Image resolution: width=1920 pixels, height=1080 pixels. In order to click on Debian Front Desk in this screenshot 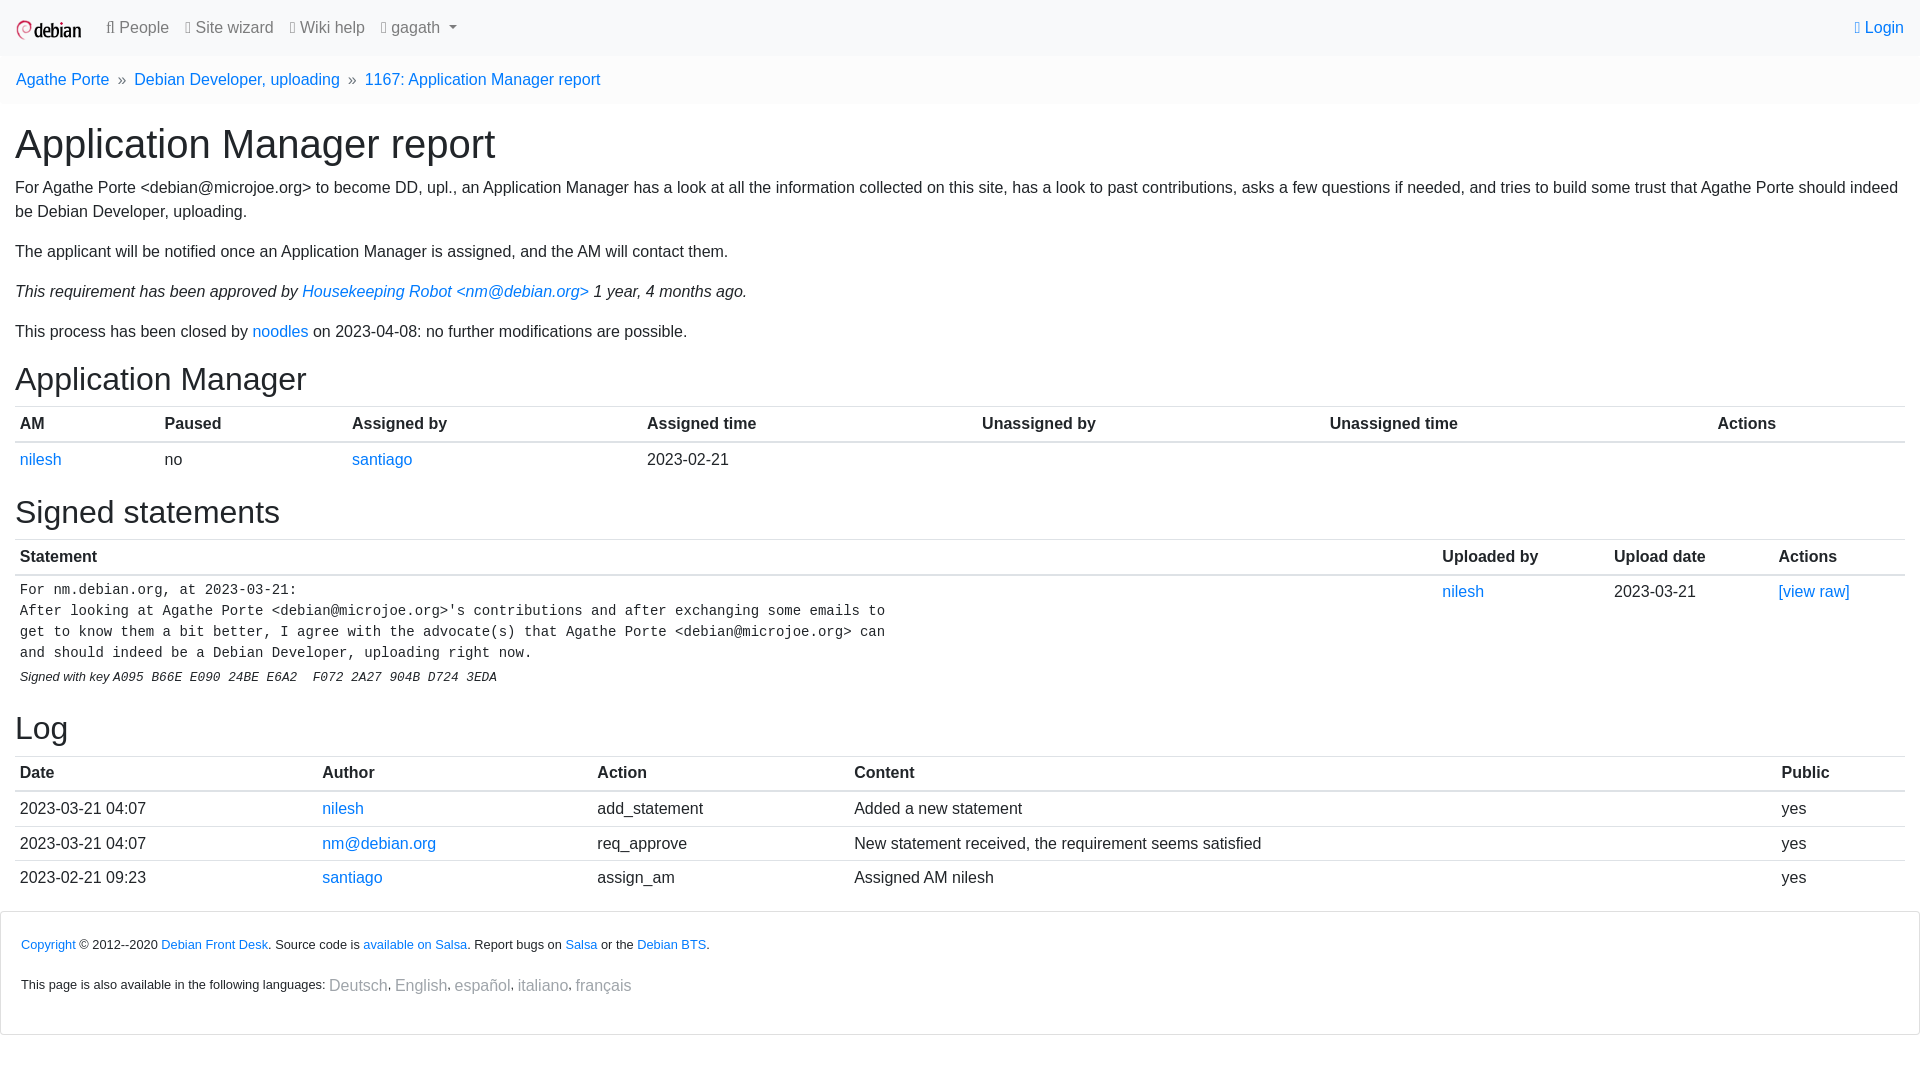, I will do `click(214, 944)`.